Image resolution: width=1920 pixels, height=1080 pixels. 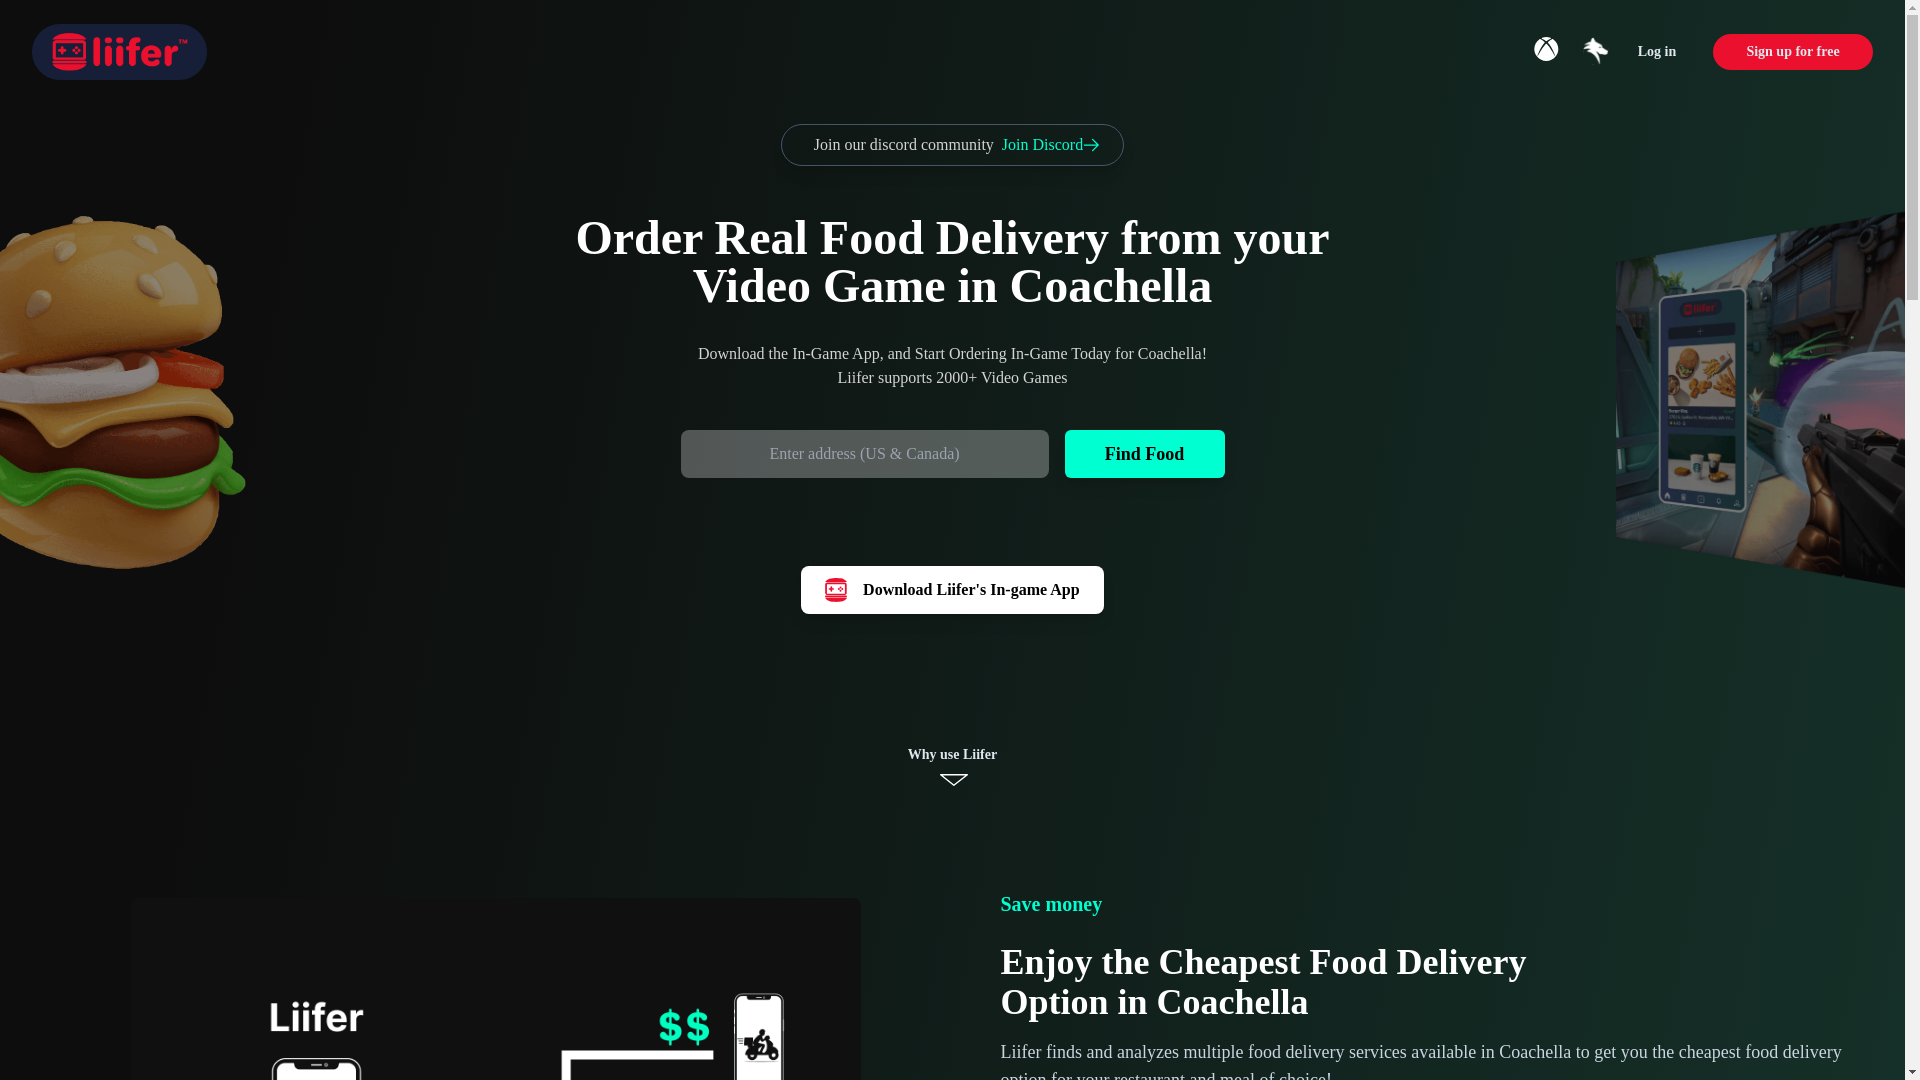 What do you see at coordinates (952, 766) in the screenshot?
I see `Why use Liifer` at bounding box center [952, 766].